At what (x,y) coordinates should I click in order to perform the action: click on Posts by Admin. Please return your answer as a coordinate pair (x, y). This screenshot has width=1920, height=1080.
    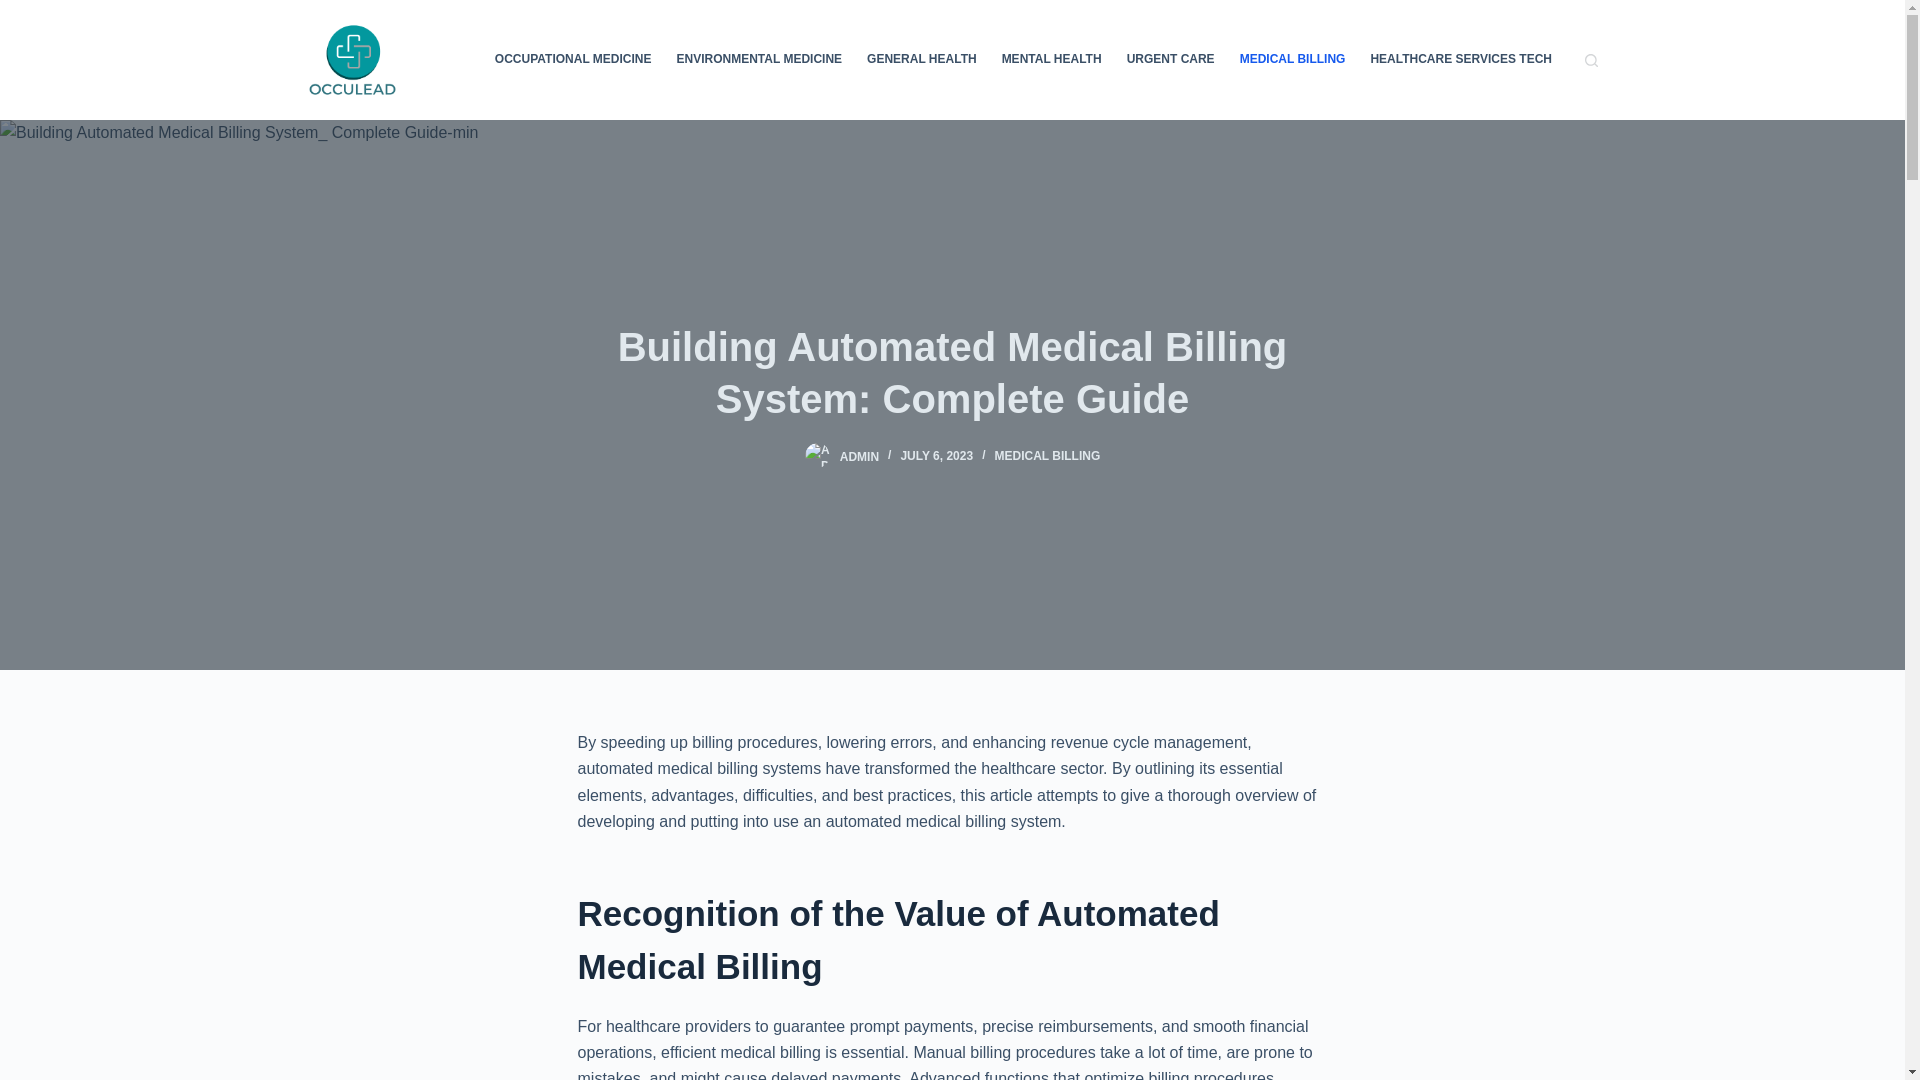
    Looking at the image, I should click on (860, 456).